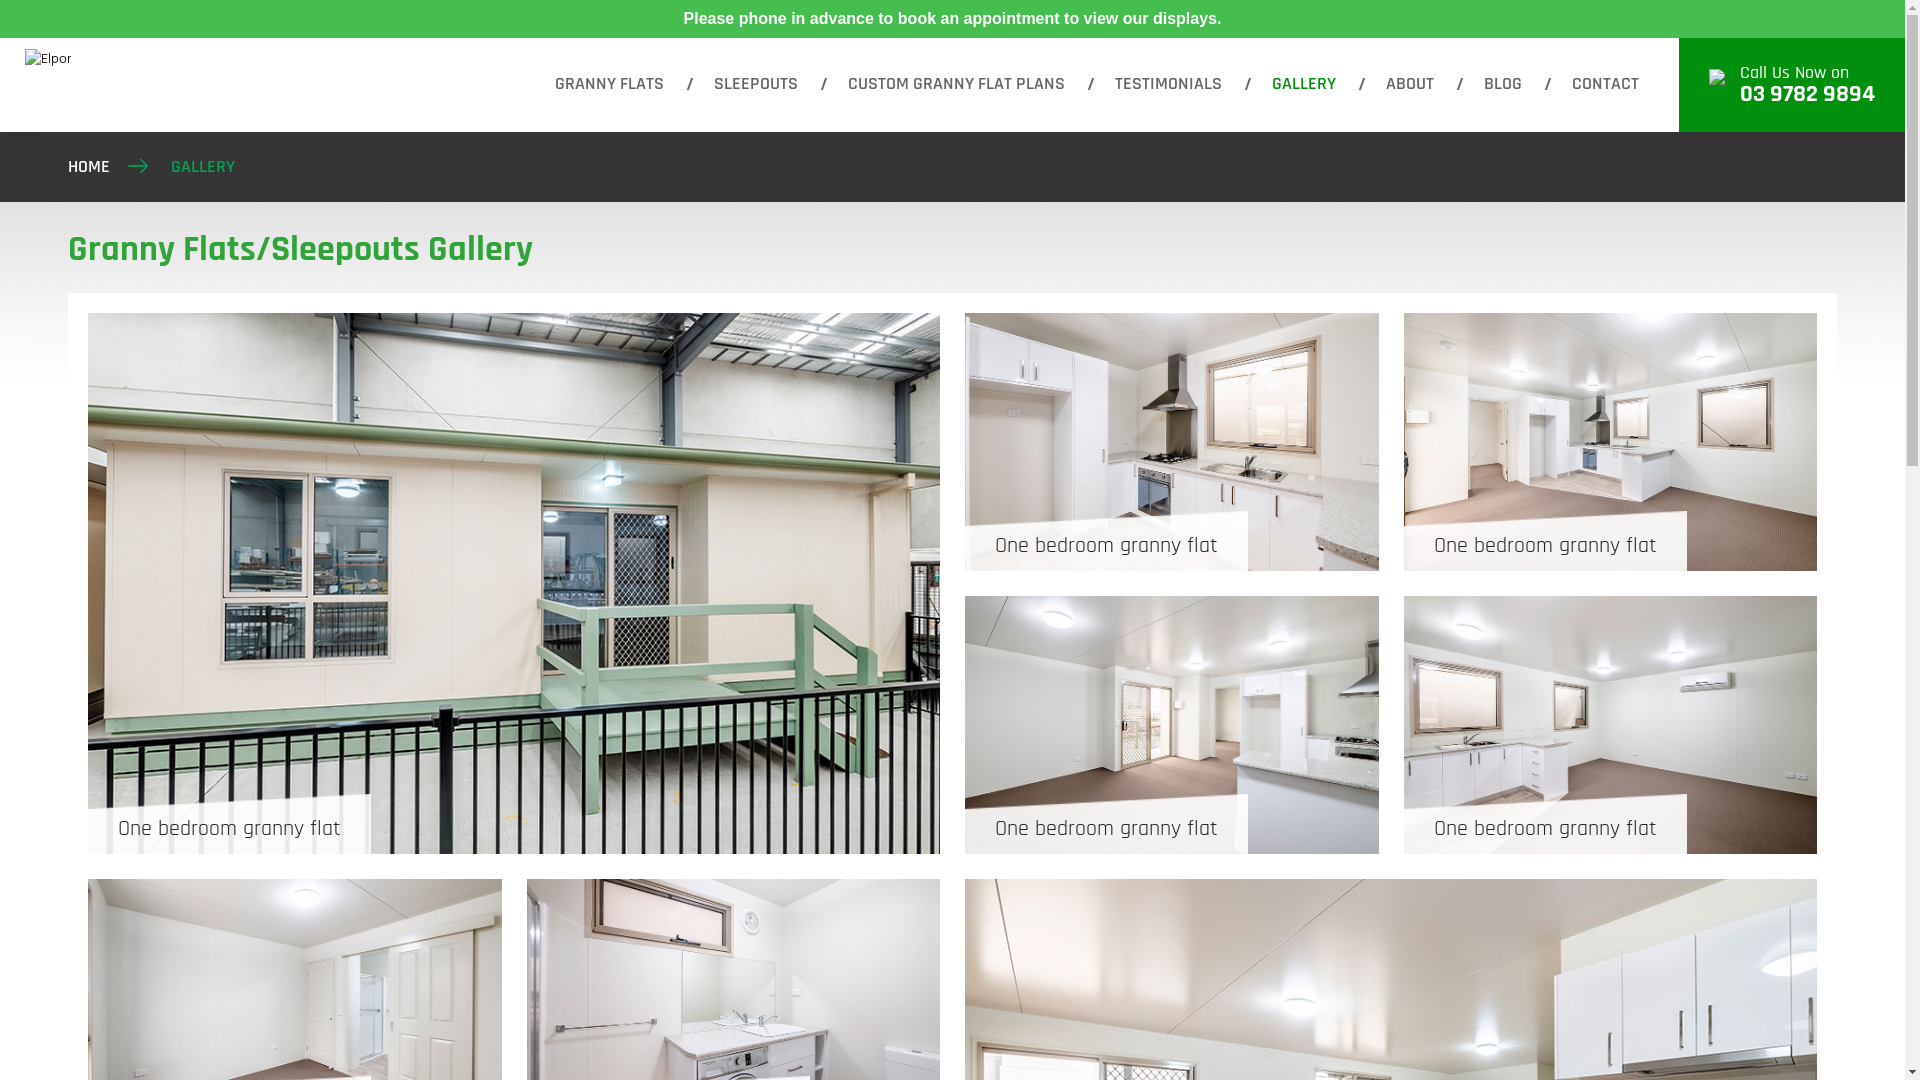 The width and height of the screenshot is (1920, 1080). Describe the element at coordinates (1503, 84) in the screenshot. I see `BLOG` at that location.